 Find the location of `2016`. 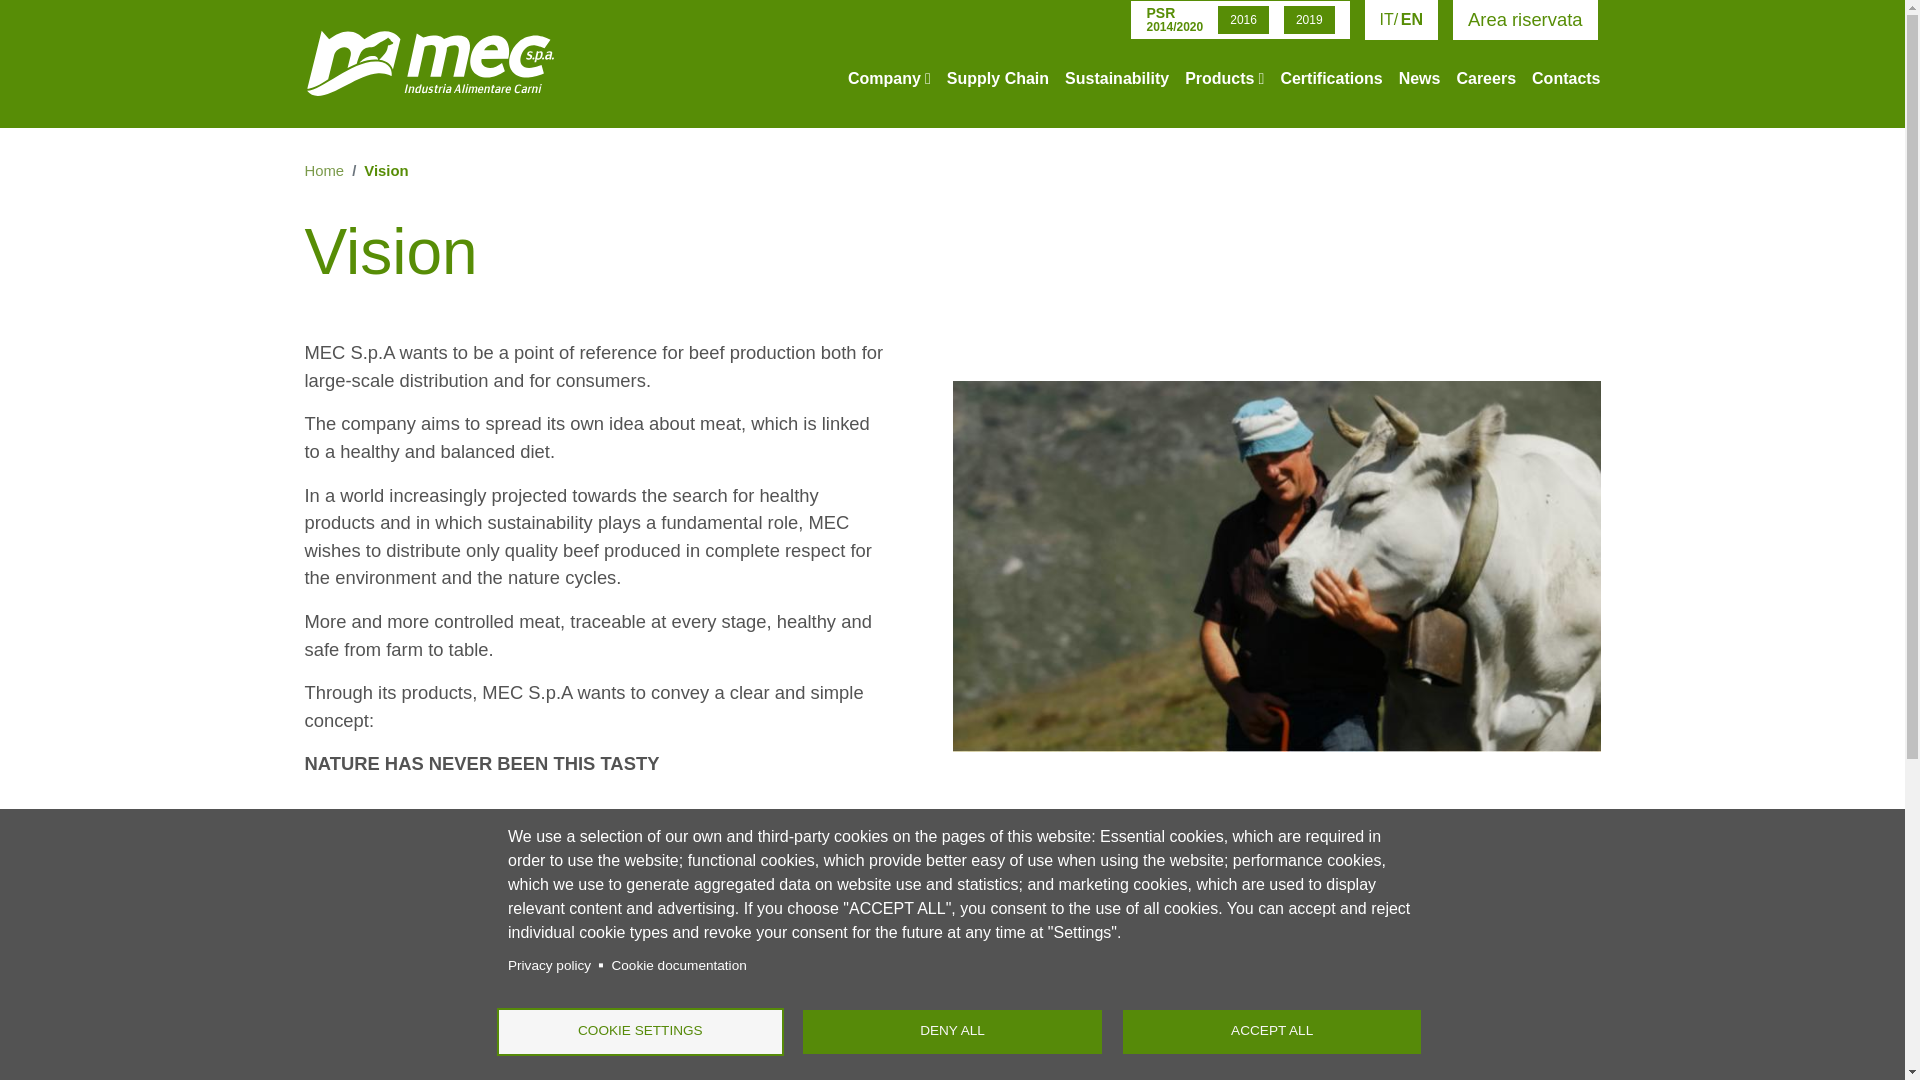

2016 is located at coordinates (1243, 20).